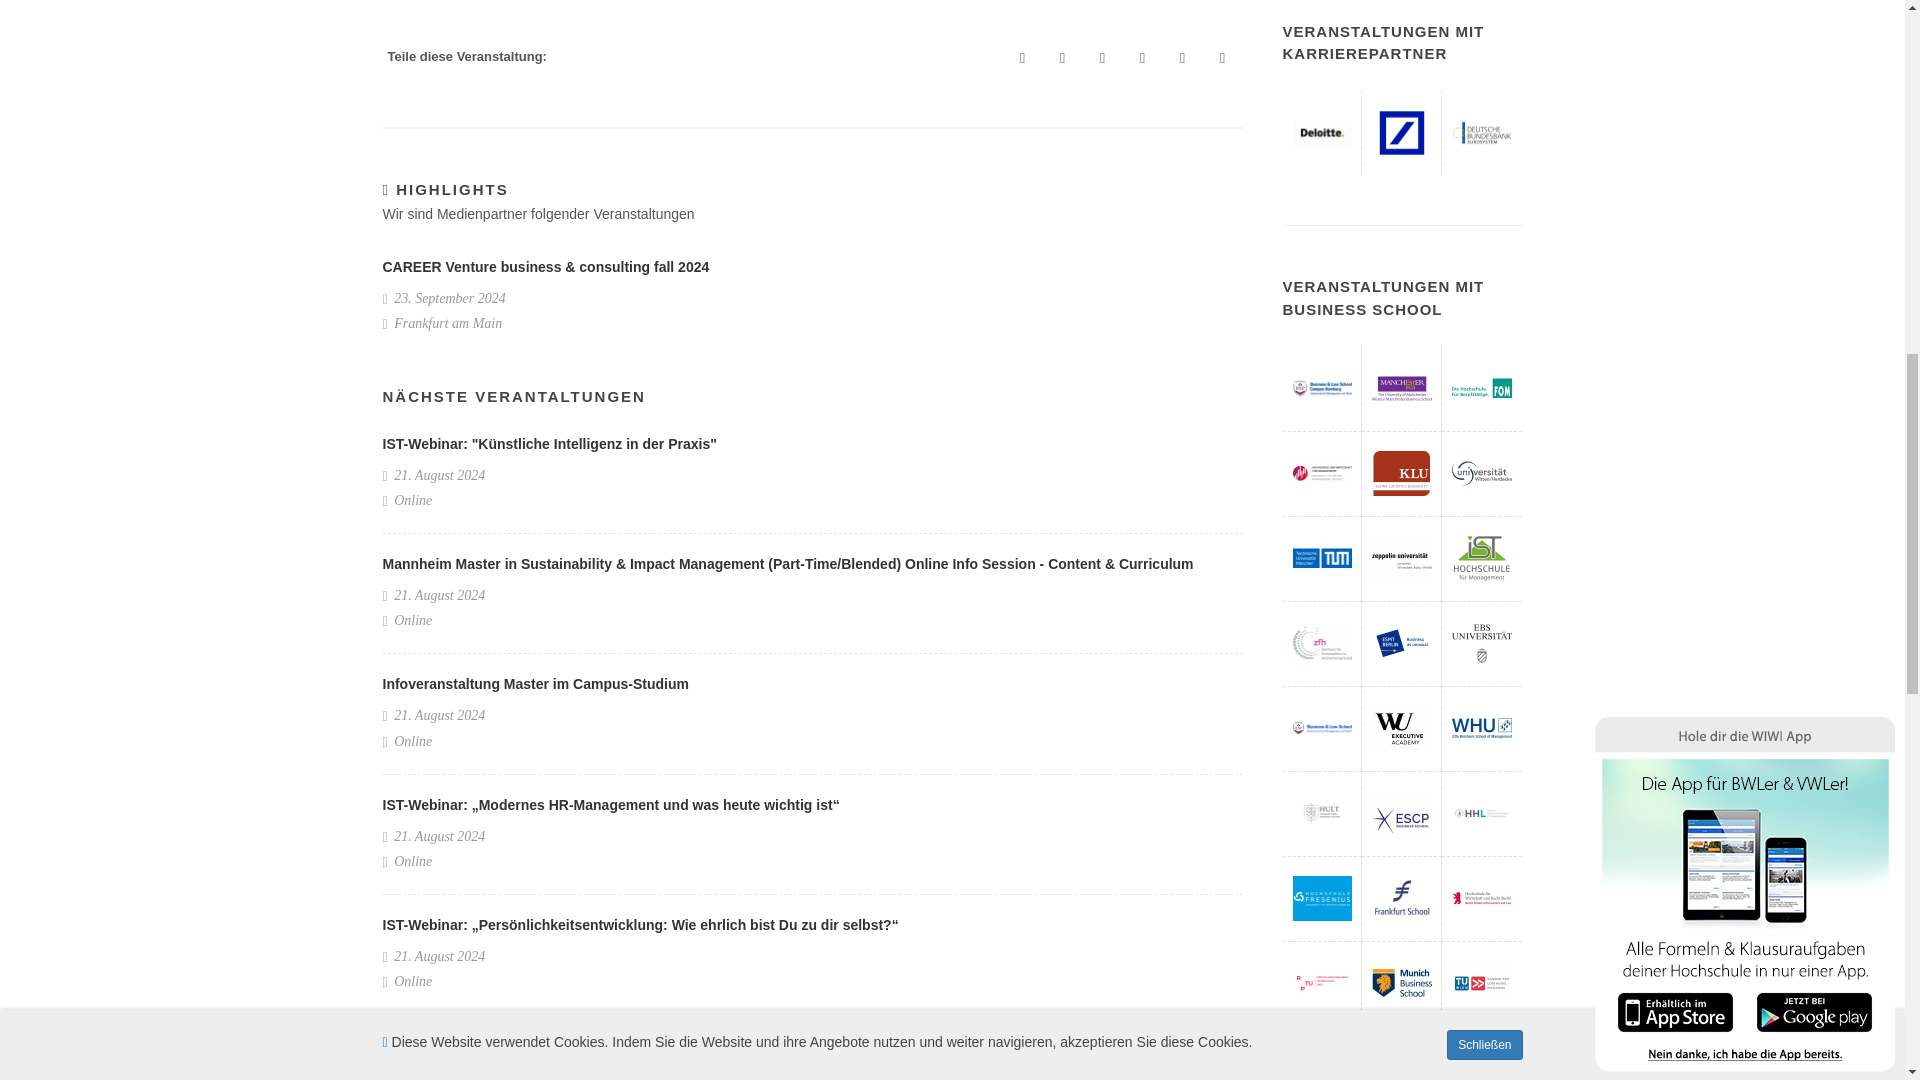 The width and height of the screenshot is (1920, 1080). I want to click on BSP Campus Hamburg, so click(1322, 388).